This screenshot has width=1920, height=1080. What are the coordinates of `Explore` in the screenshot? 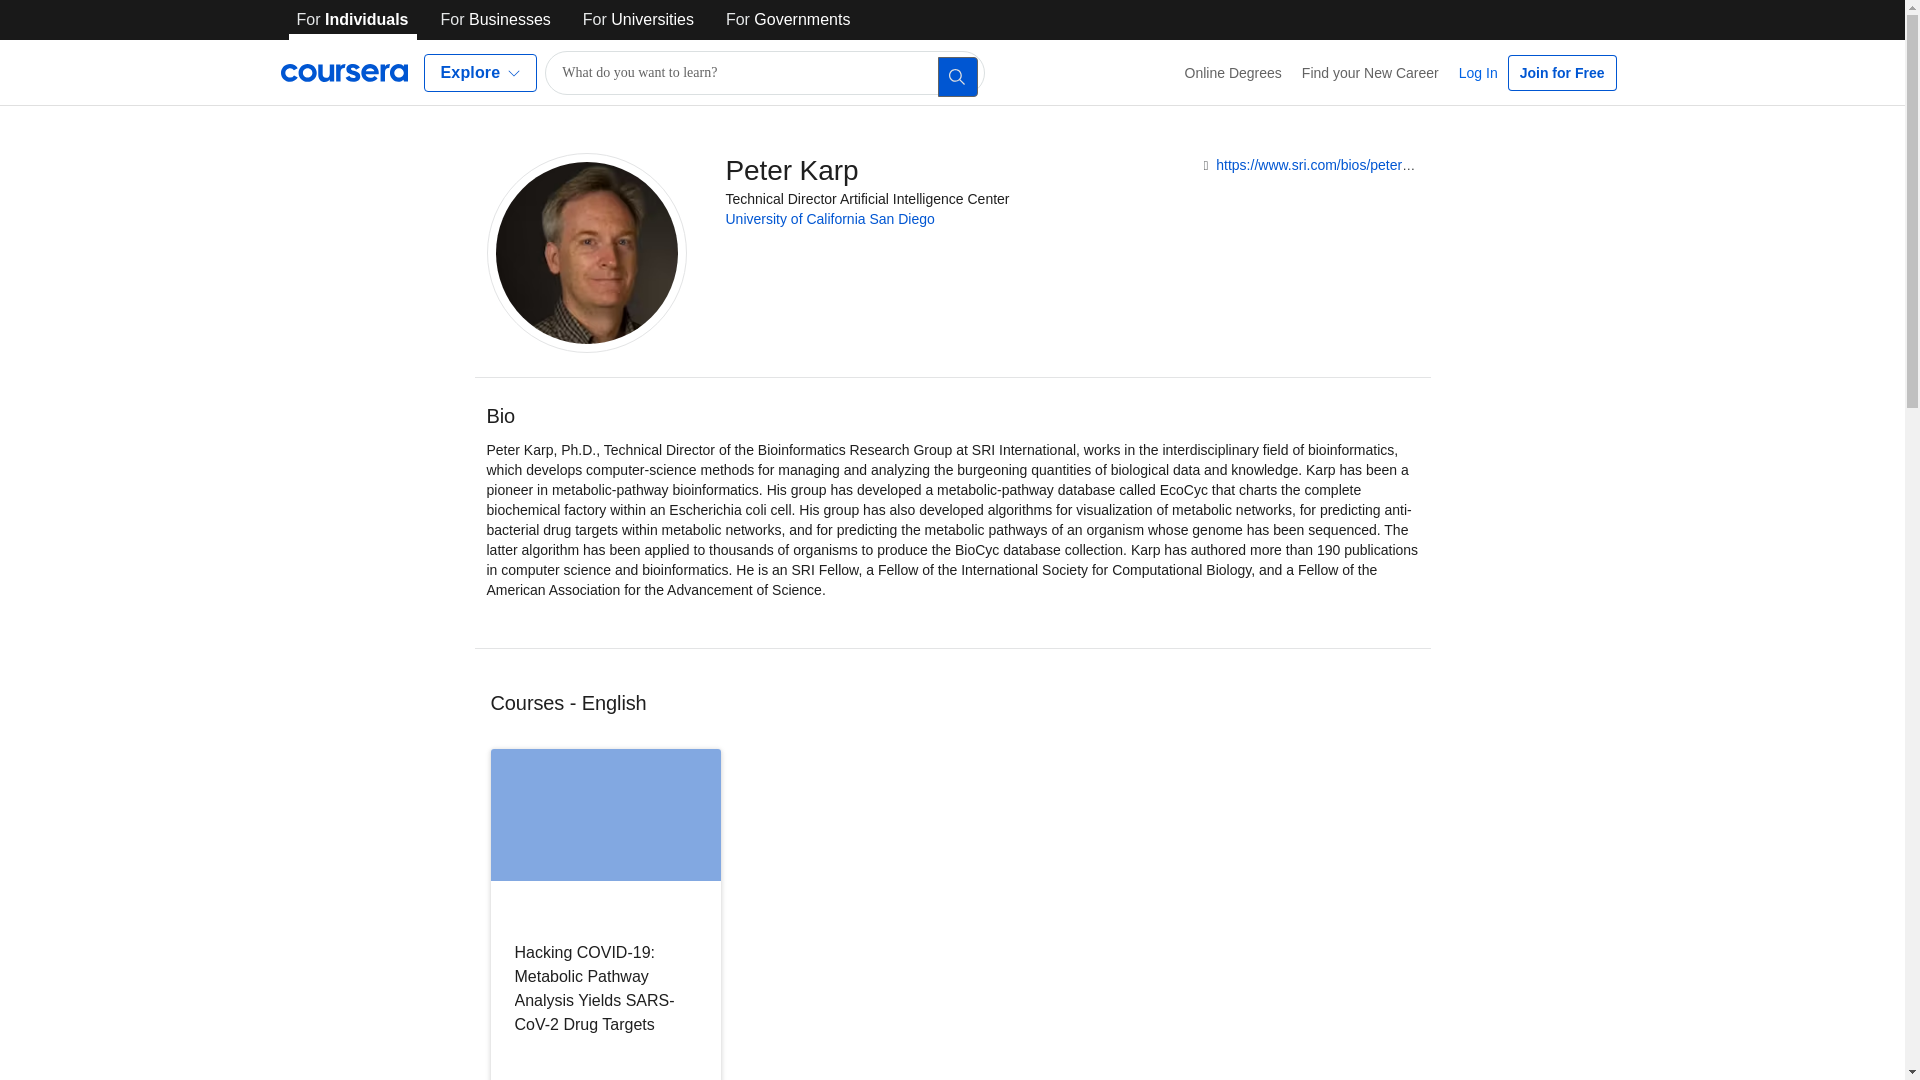 It's located at (480, 72).